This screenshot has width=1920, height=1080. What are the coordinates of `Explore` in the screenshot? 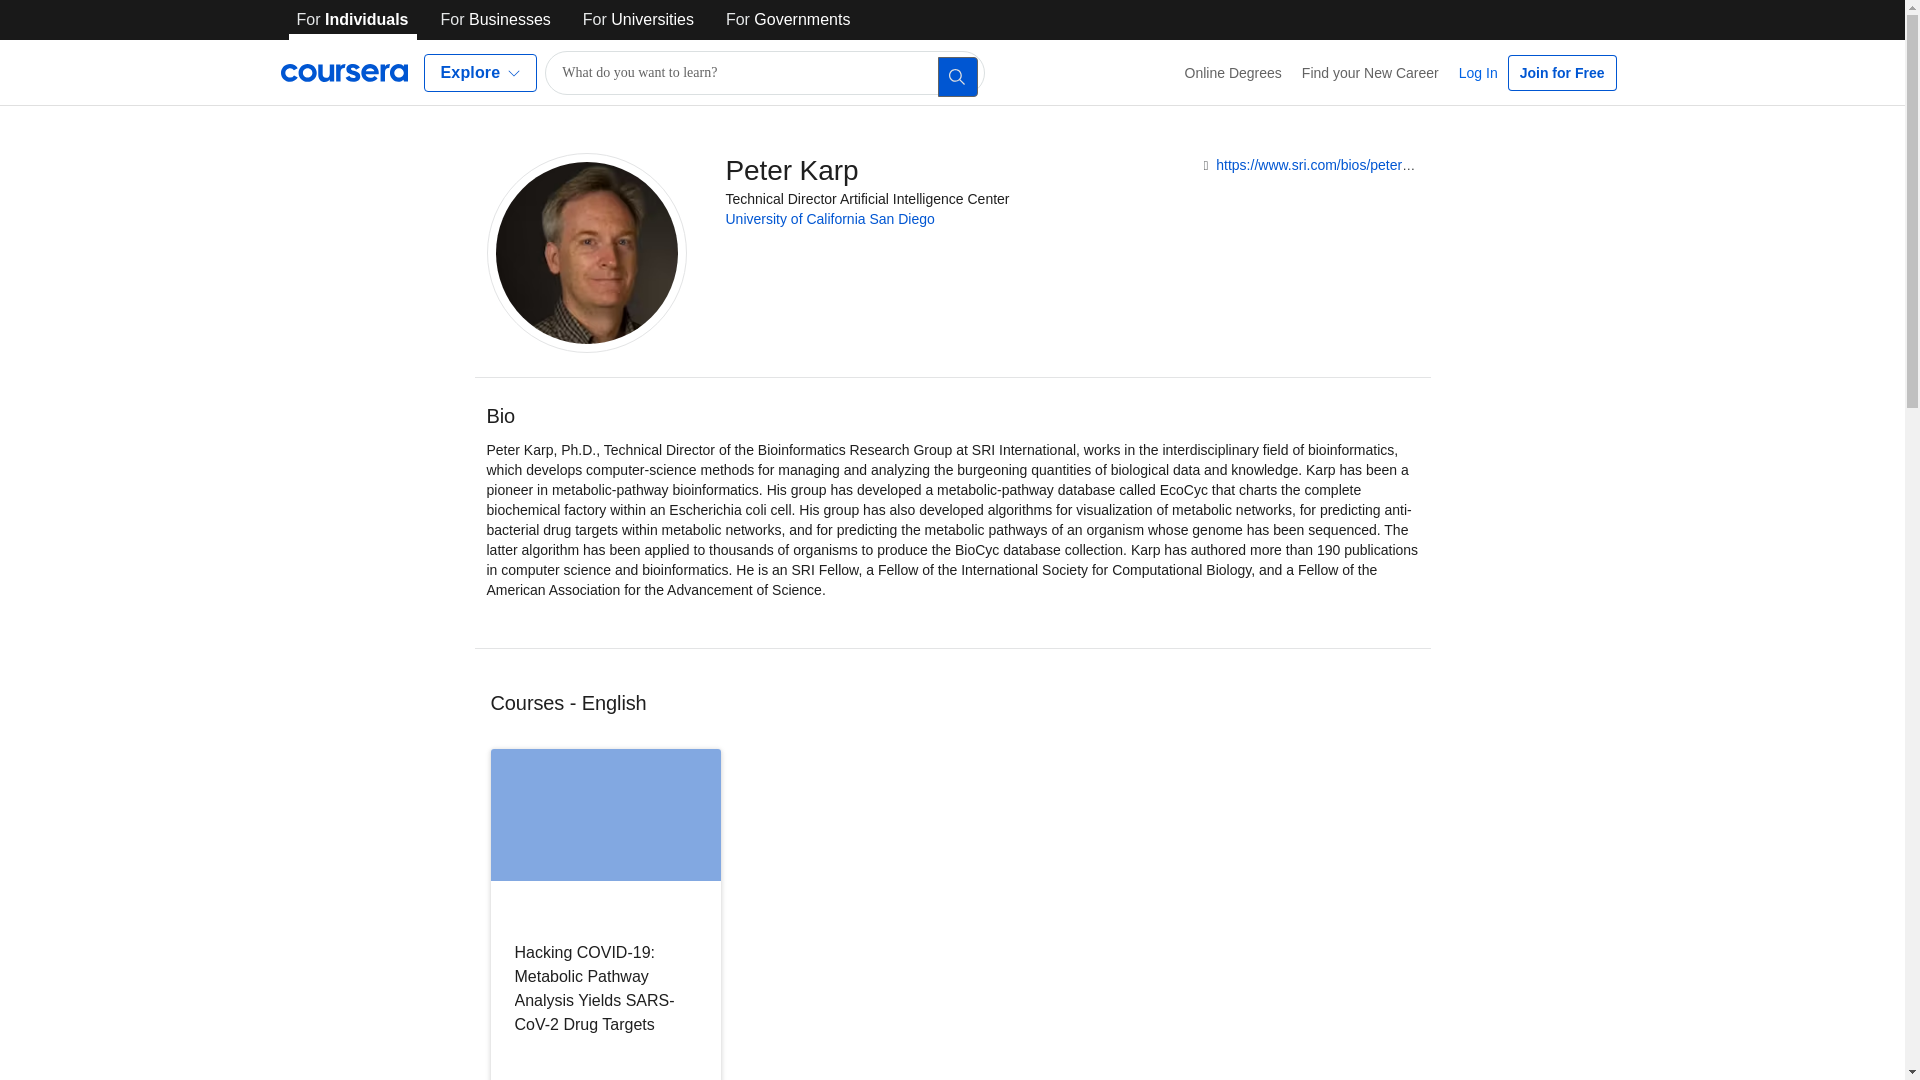 It's located at (480, 72).